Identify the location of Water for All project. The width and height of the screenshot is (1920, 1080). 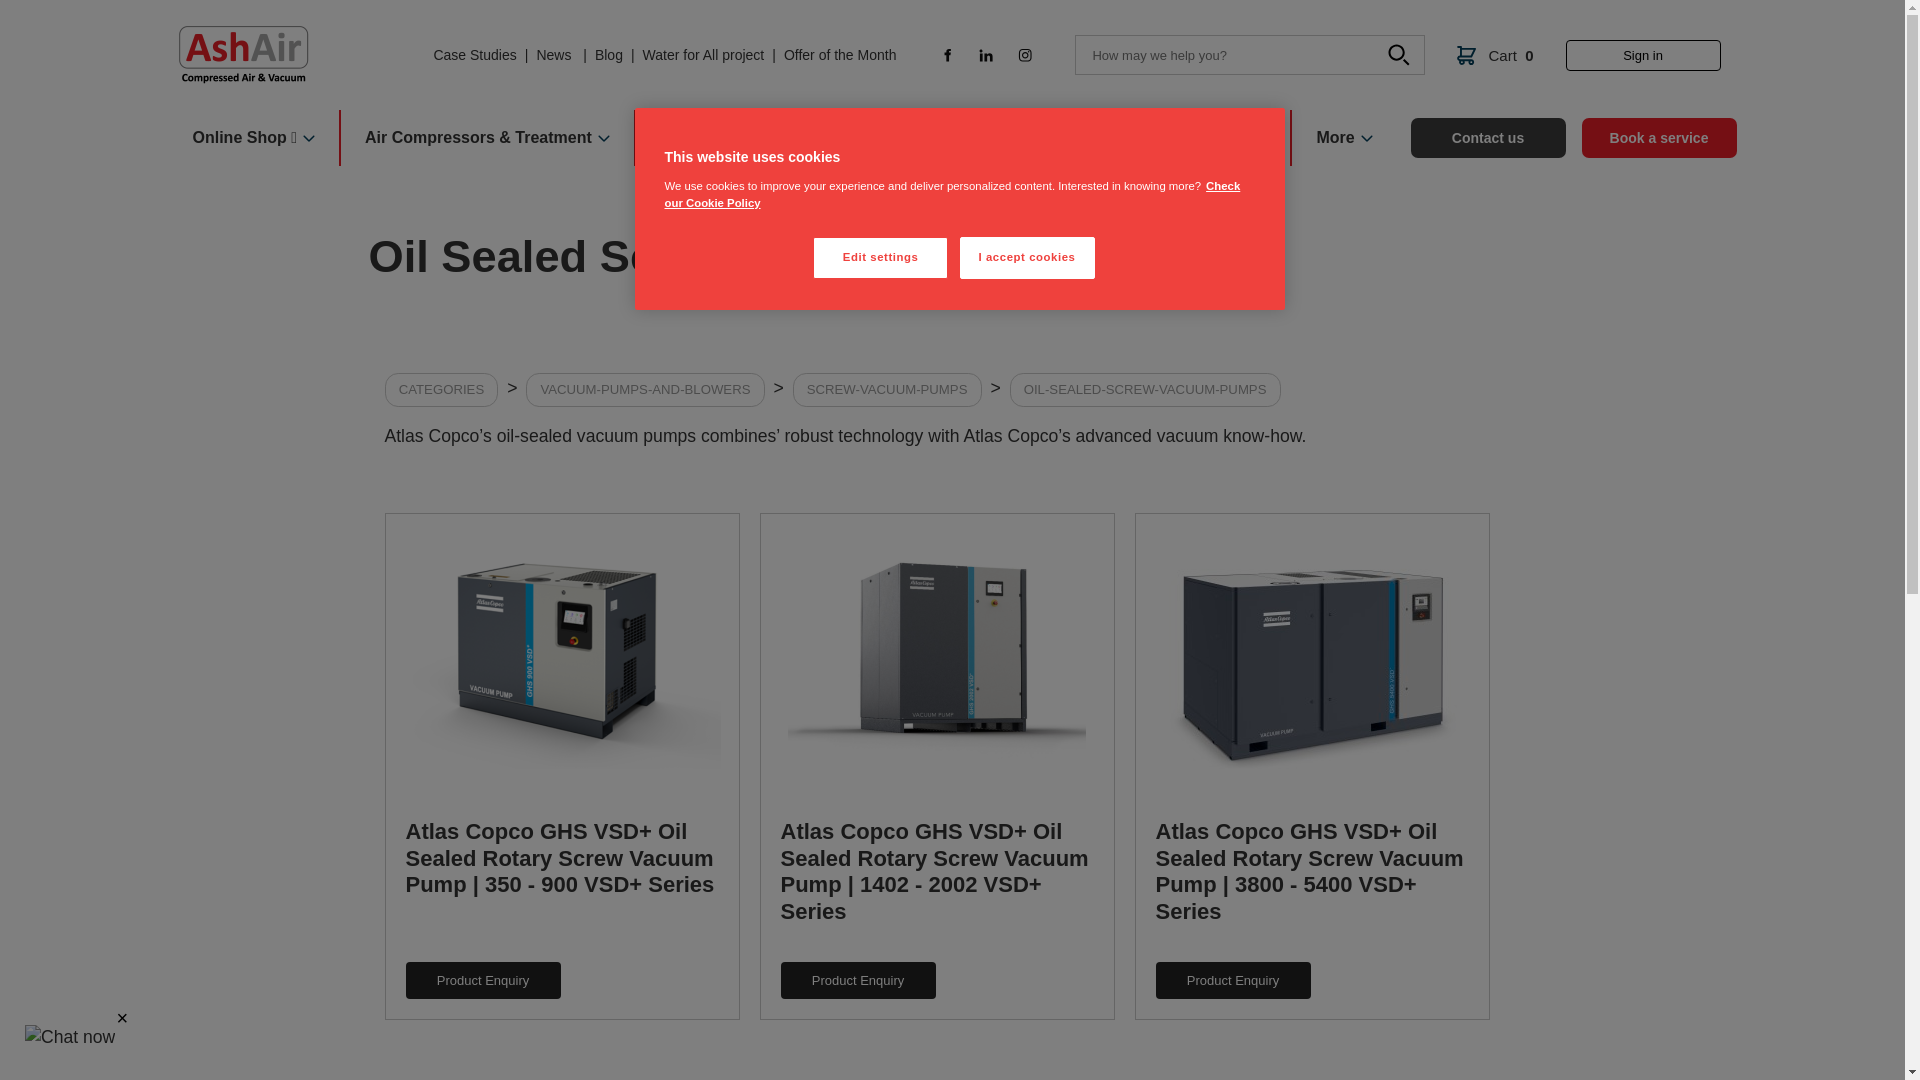
(704, 56).